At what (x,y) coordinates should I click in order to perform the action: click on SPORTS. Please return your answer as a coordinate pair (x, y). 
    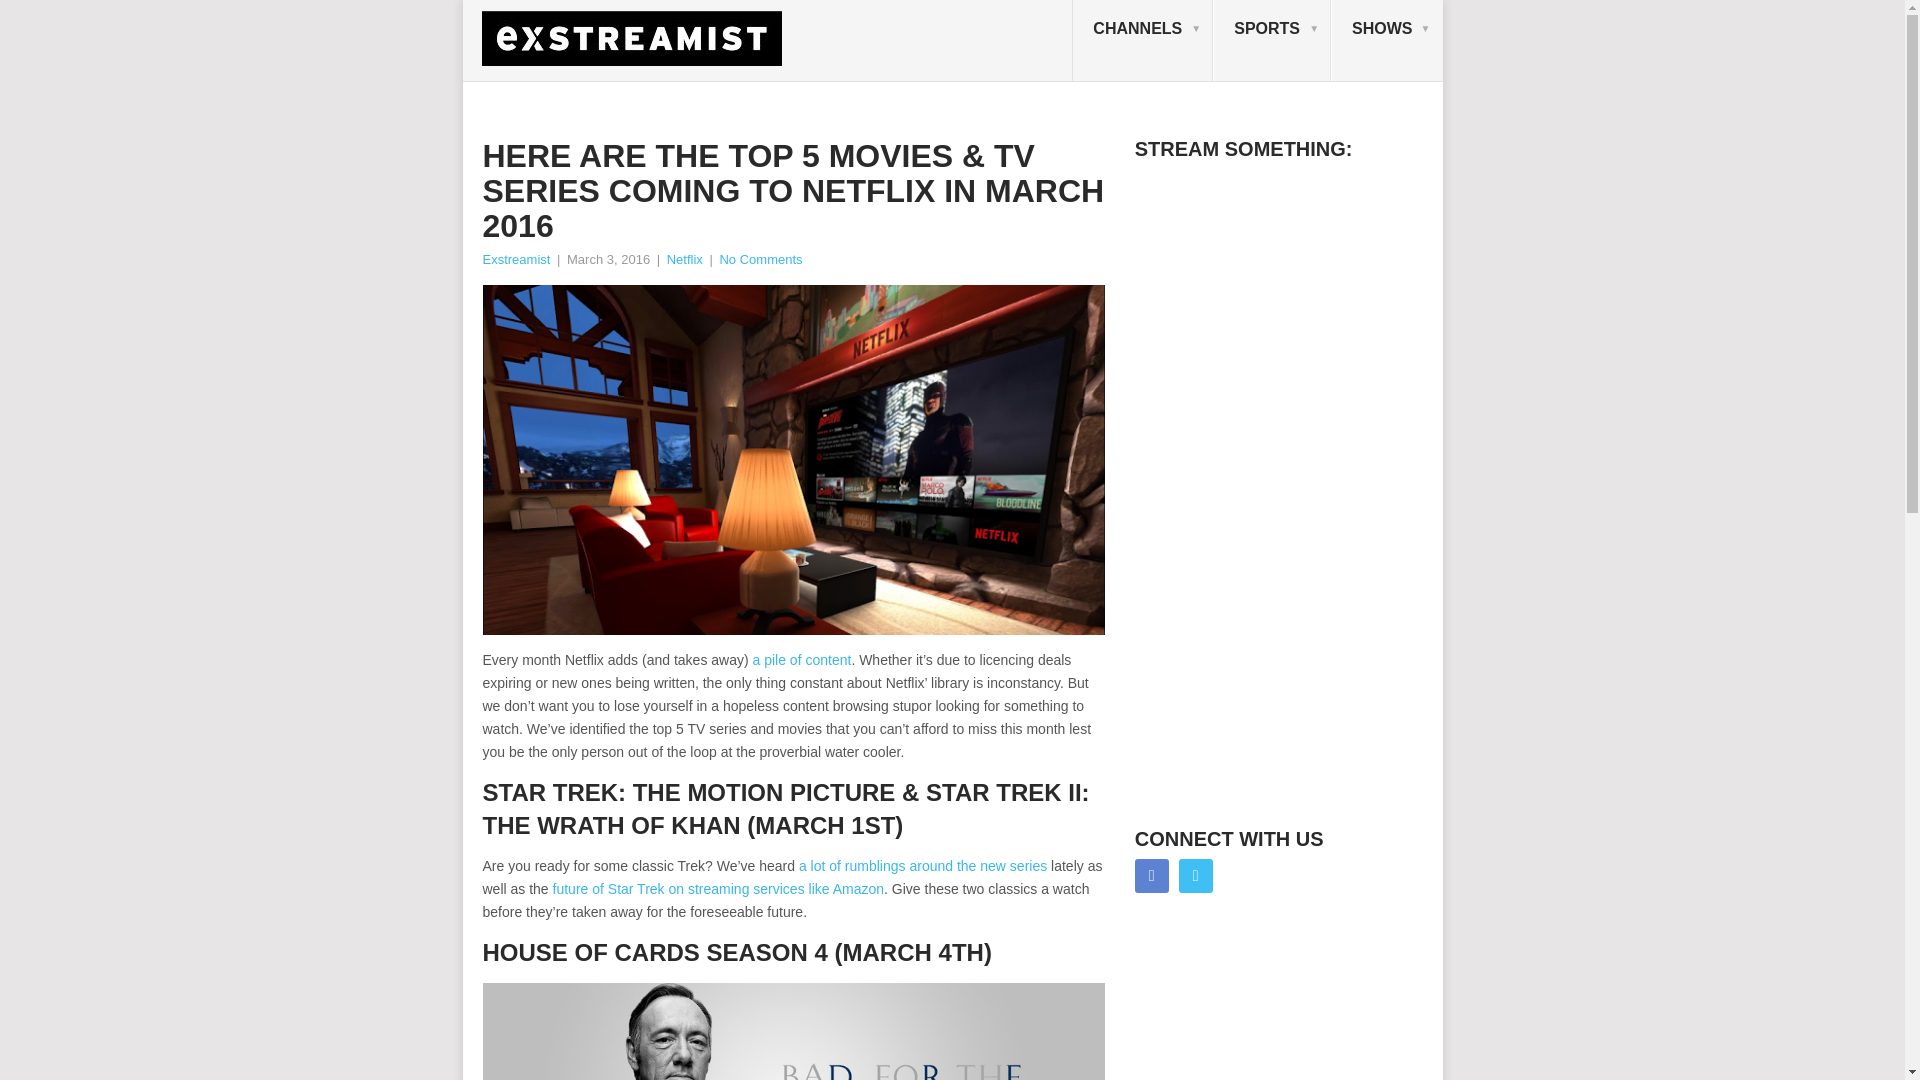
    Looking at the image, I should click on (1272, 41).